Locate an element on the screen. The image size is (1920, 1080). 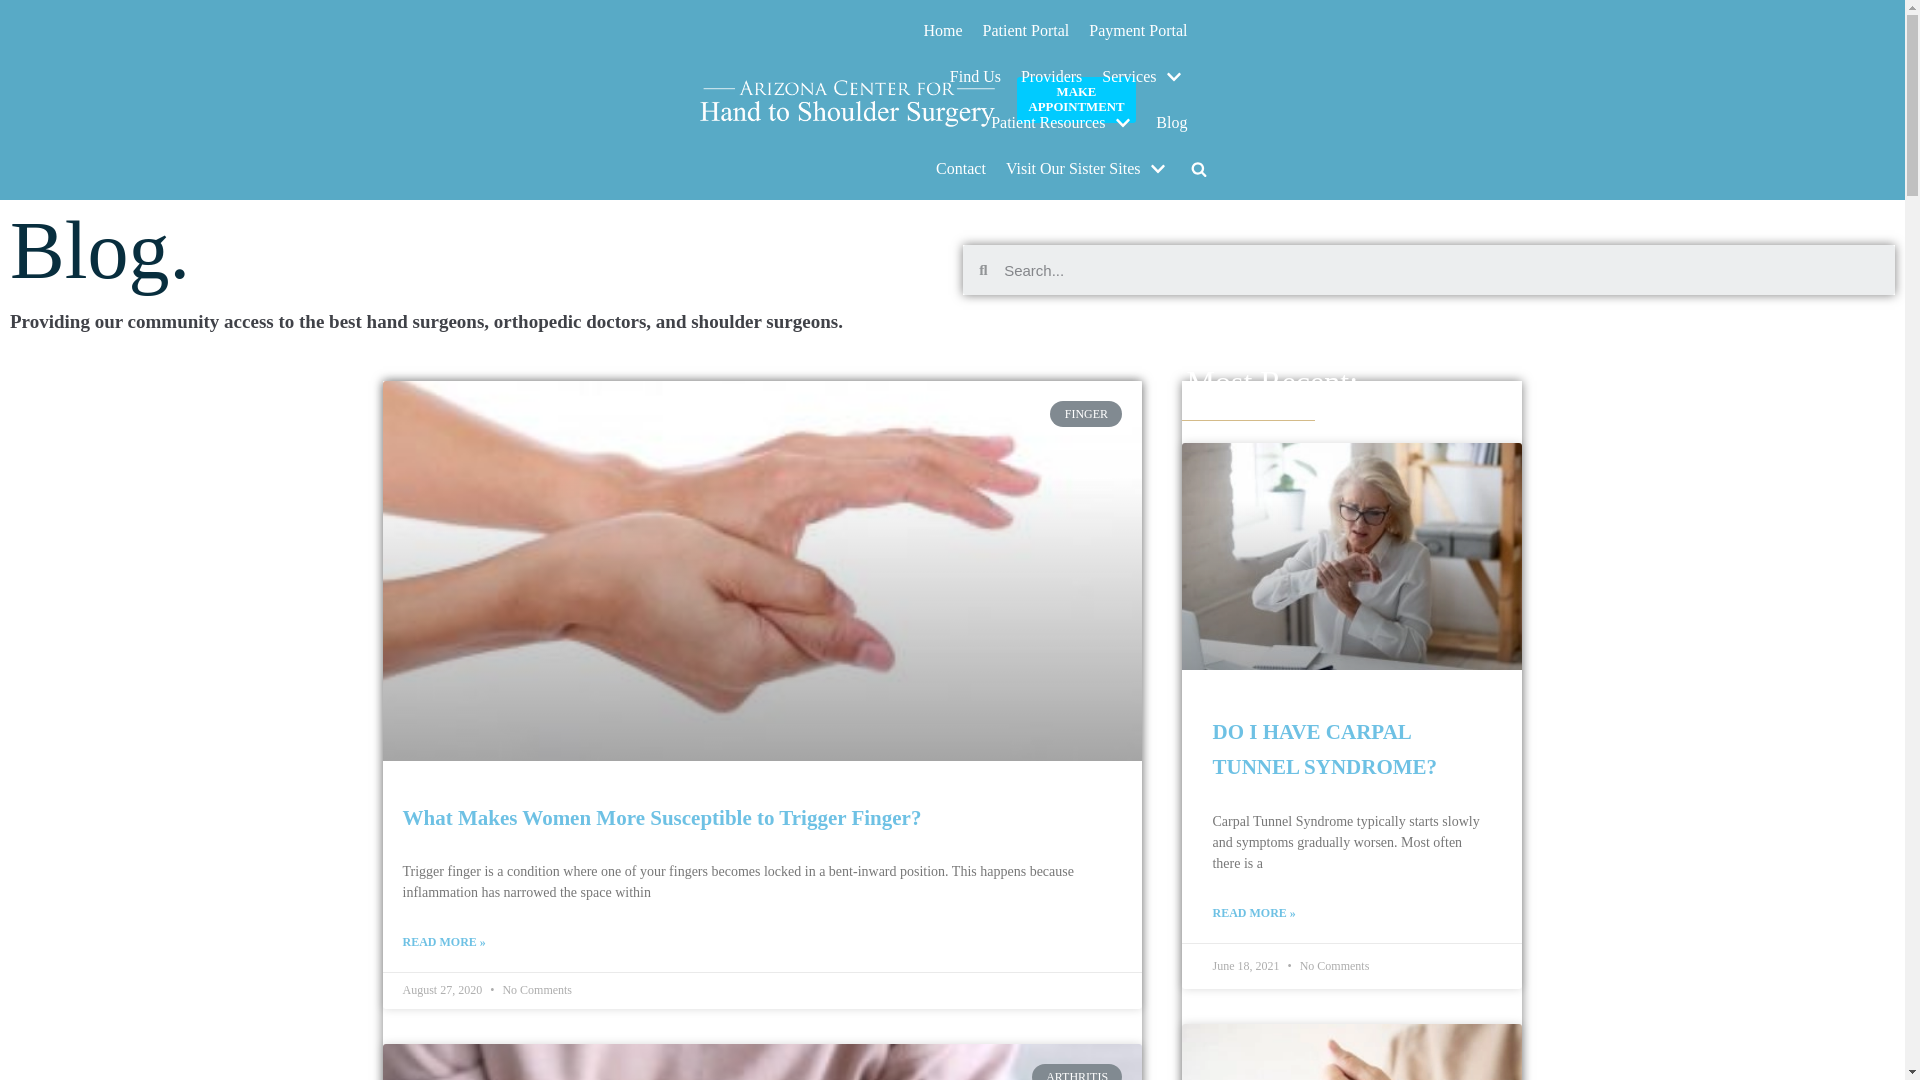
Providers is located at coordinates (1052, 76).